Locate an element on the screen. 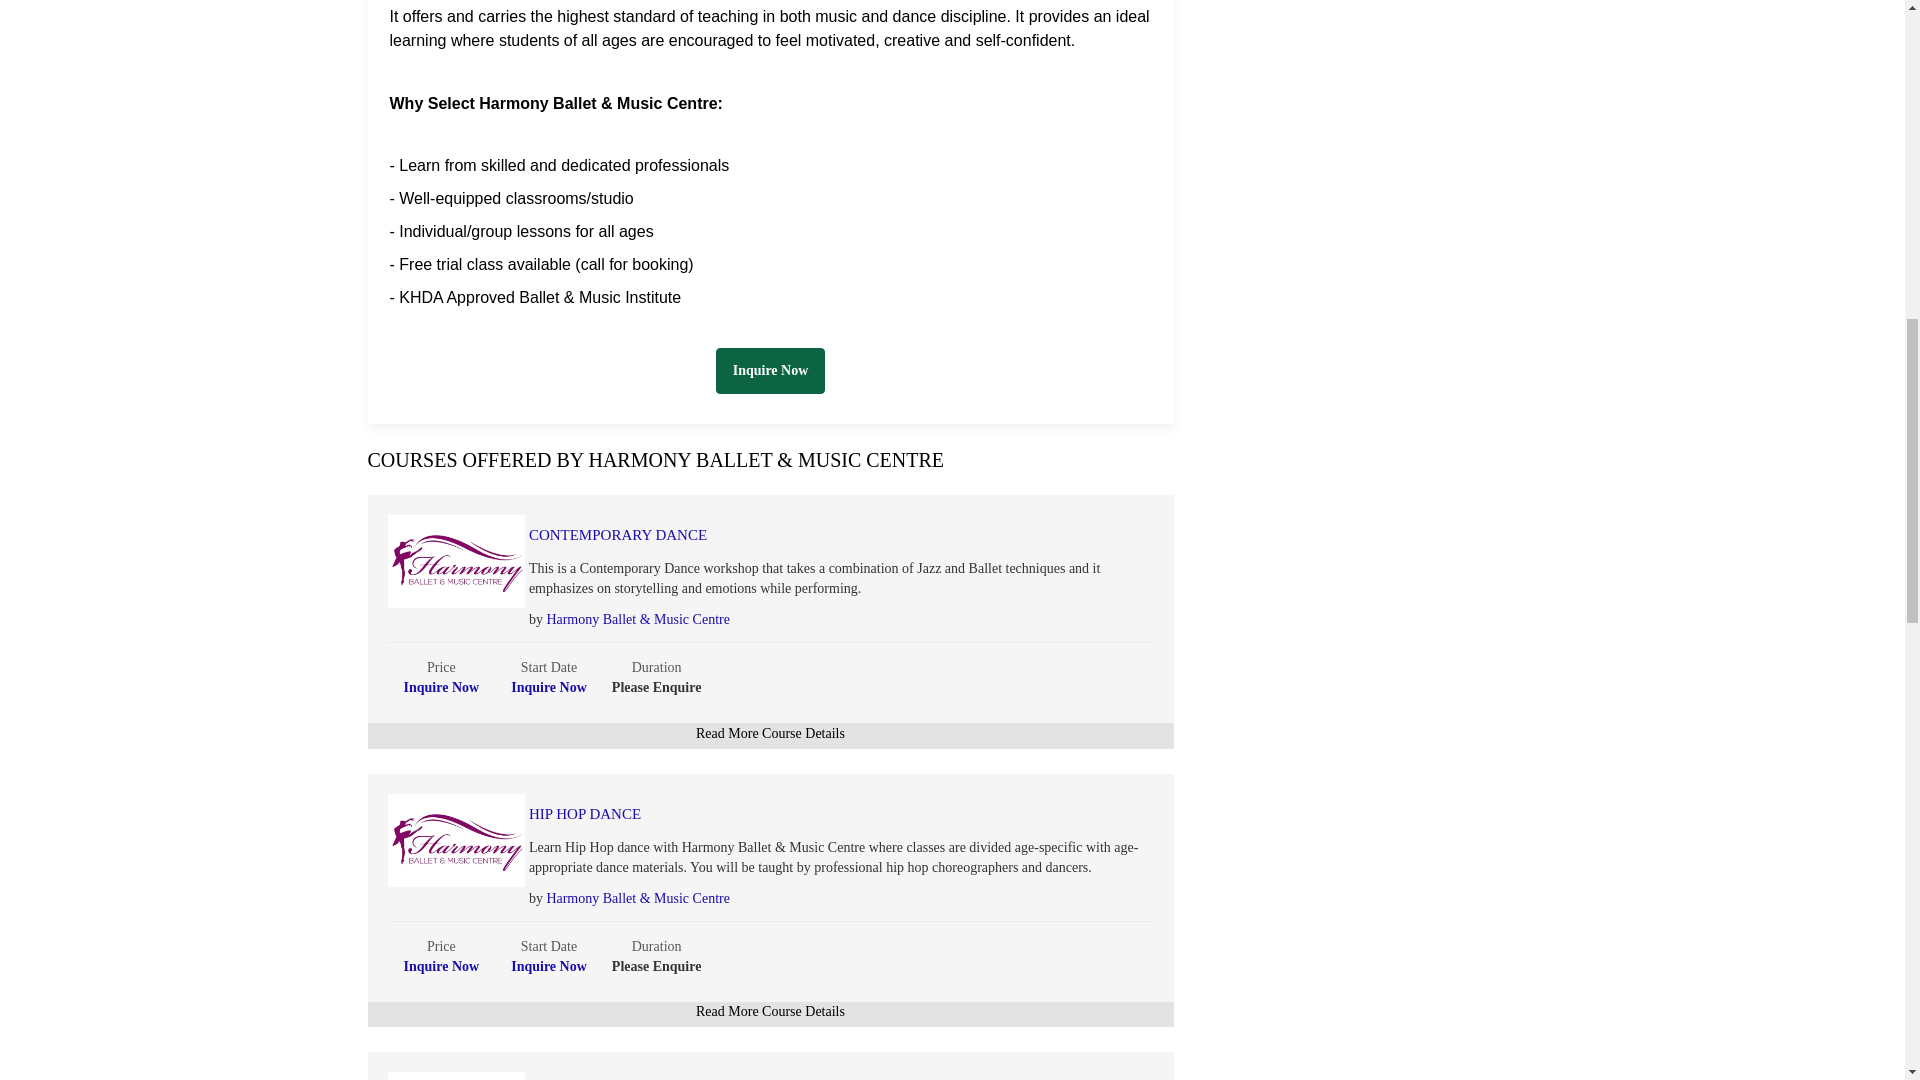 The image size is (1920, 1080). Inquire Now is located at coordinates (442, 966).